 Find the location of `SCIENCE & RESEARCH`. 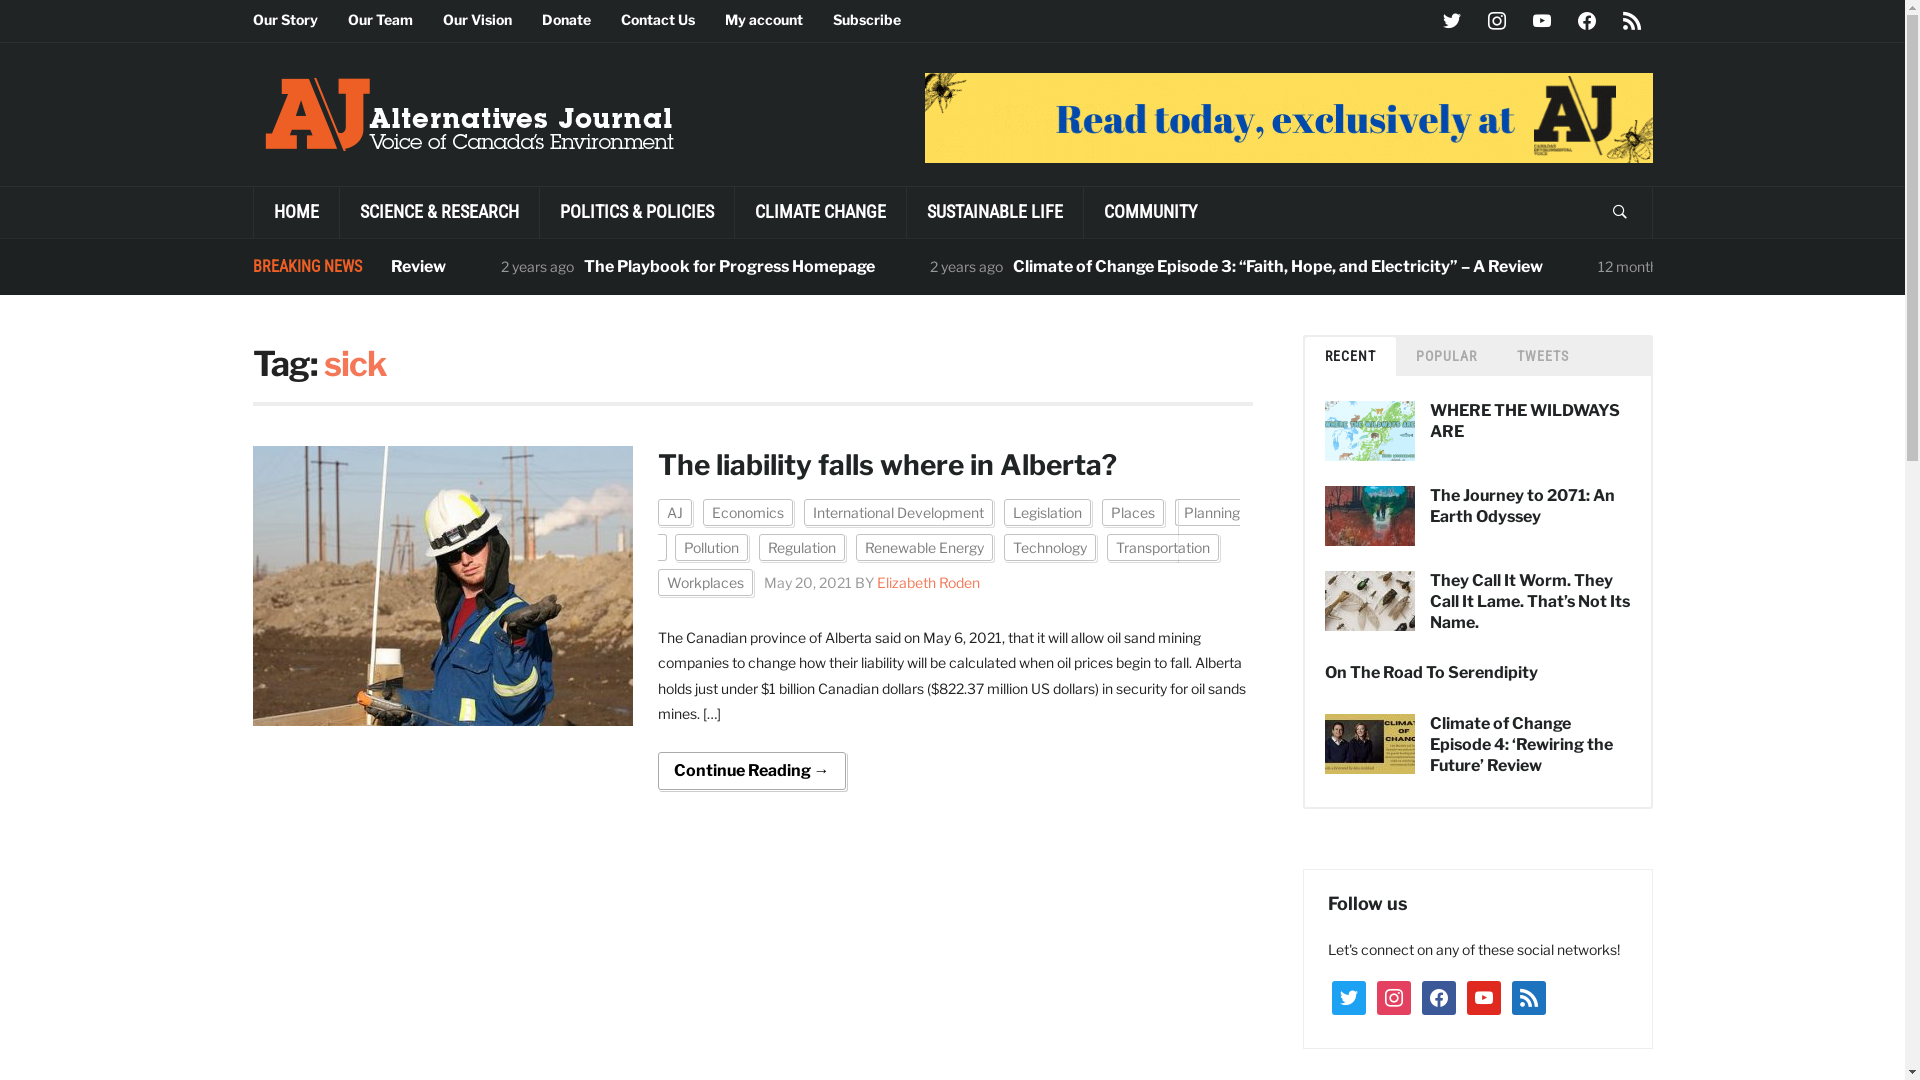

SCIENCE & RESEARCH is located at coordinates (438, 212).